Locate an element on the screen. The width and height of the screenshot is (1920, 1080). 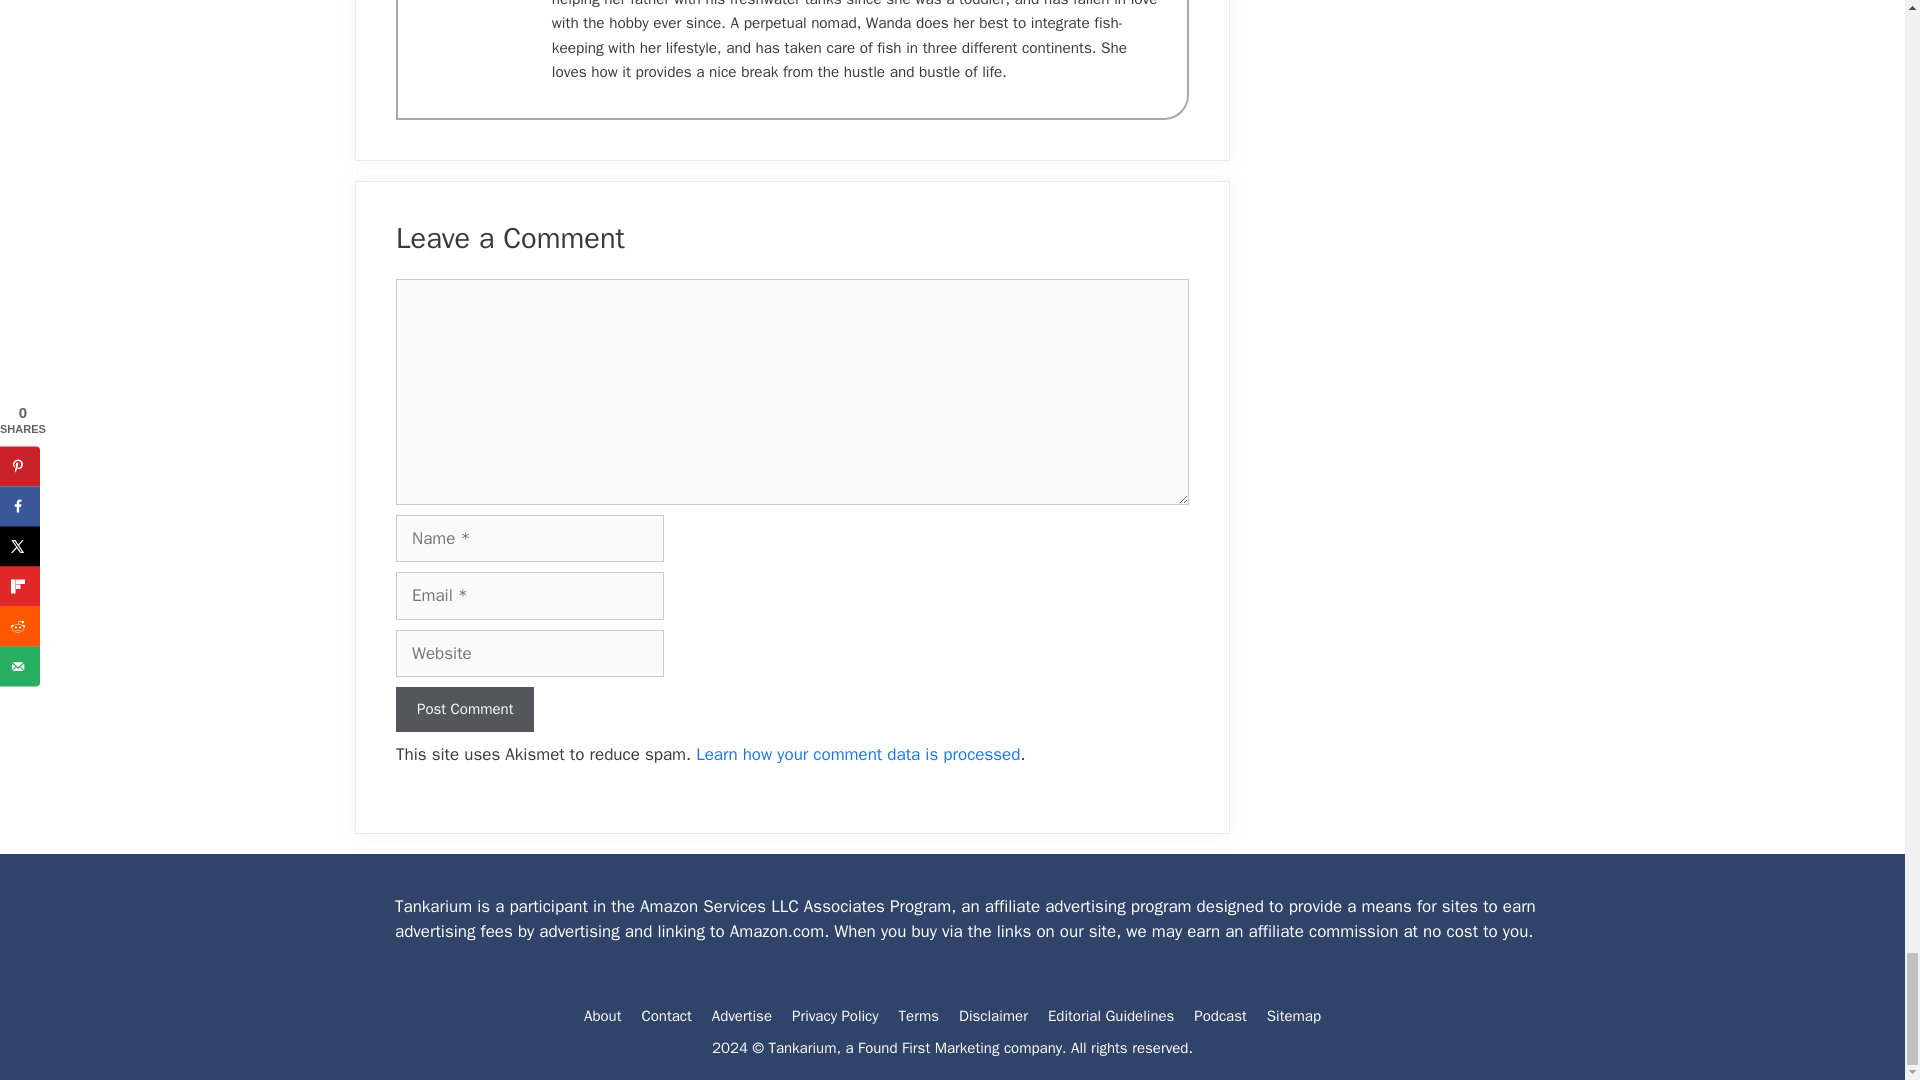
Post Comment is located at coordinates (464, 709).